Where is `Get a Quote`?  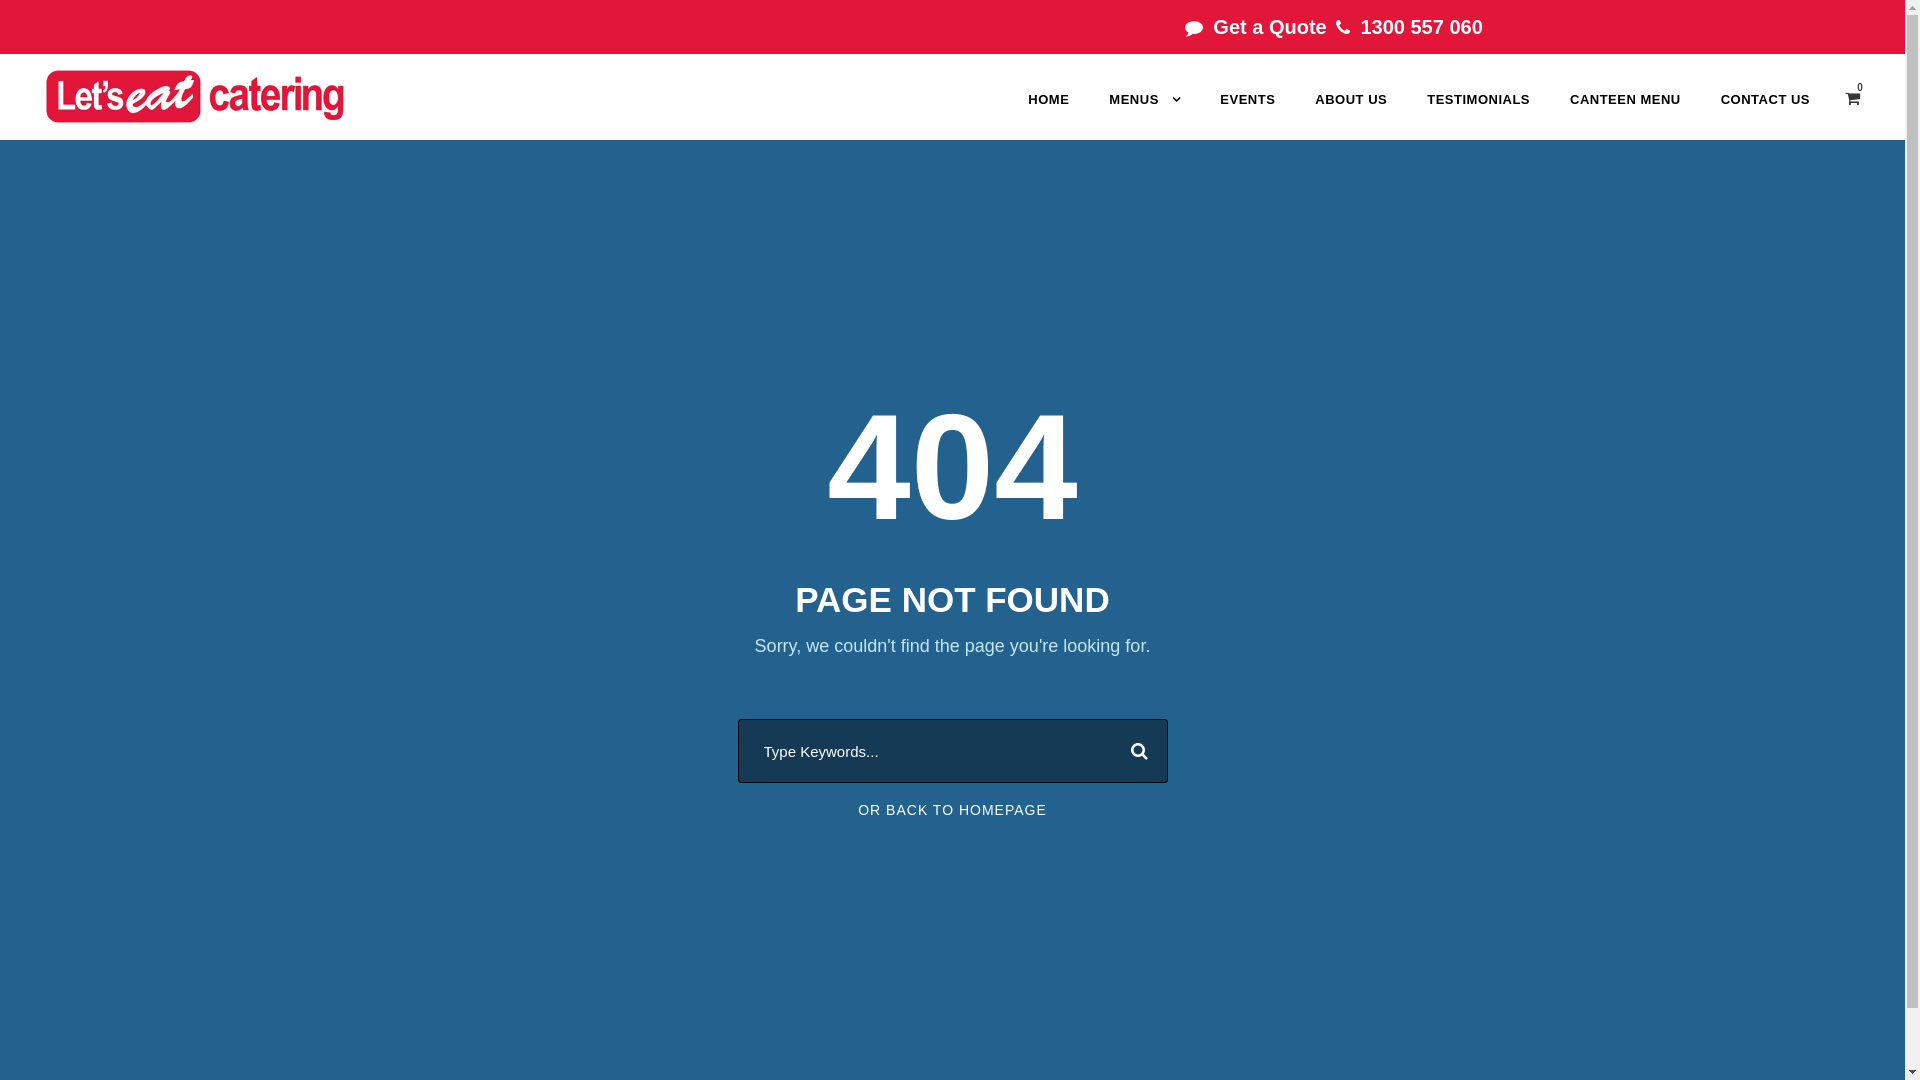
Get a Quote is located at coordinates (1272, 27).